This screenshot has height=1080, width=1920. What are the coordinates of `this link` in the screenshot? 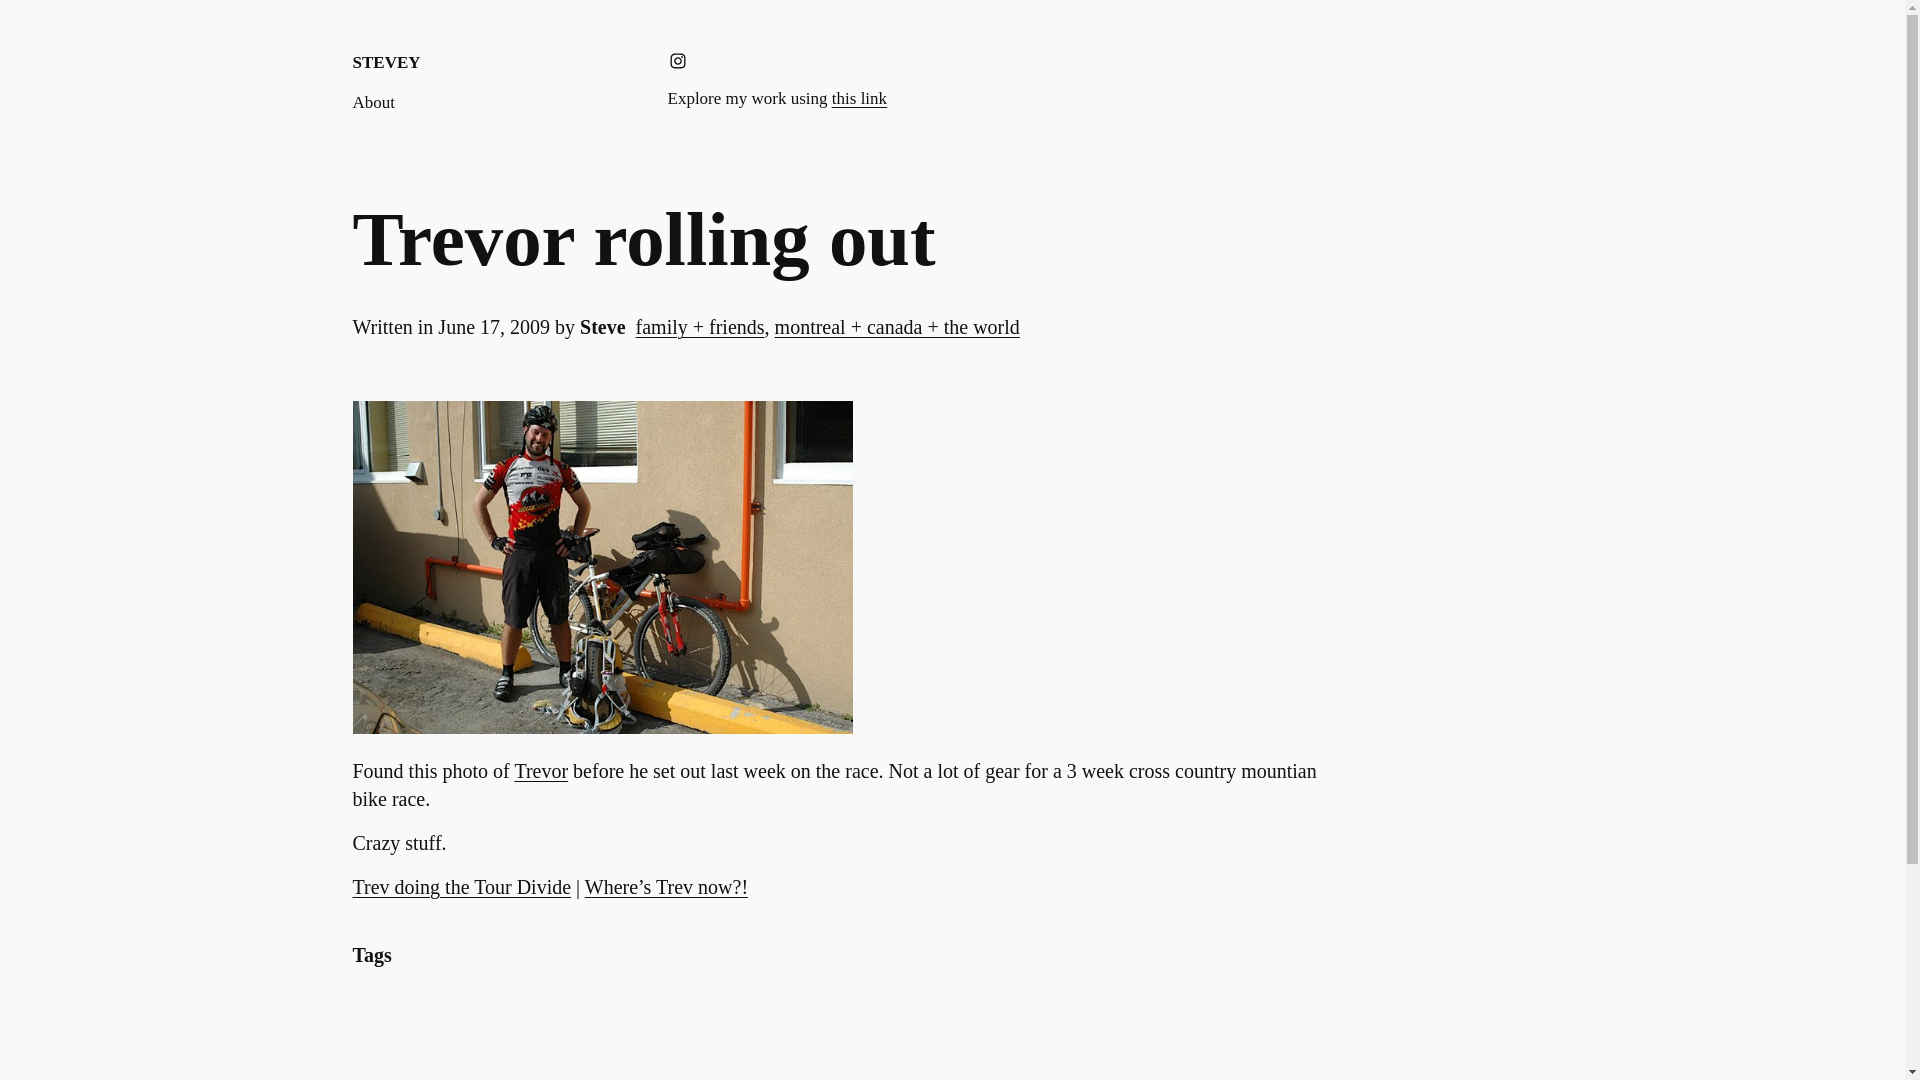 It's located at (859, 98).